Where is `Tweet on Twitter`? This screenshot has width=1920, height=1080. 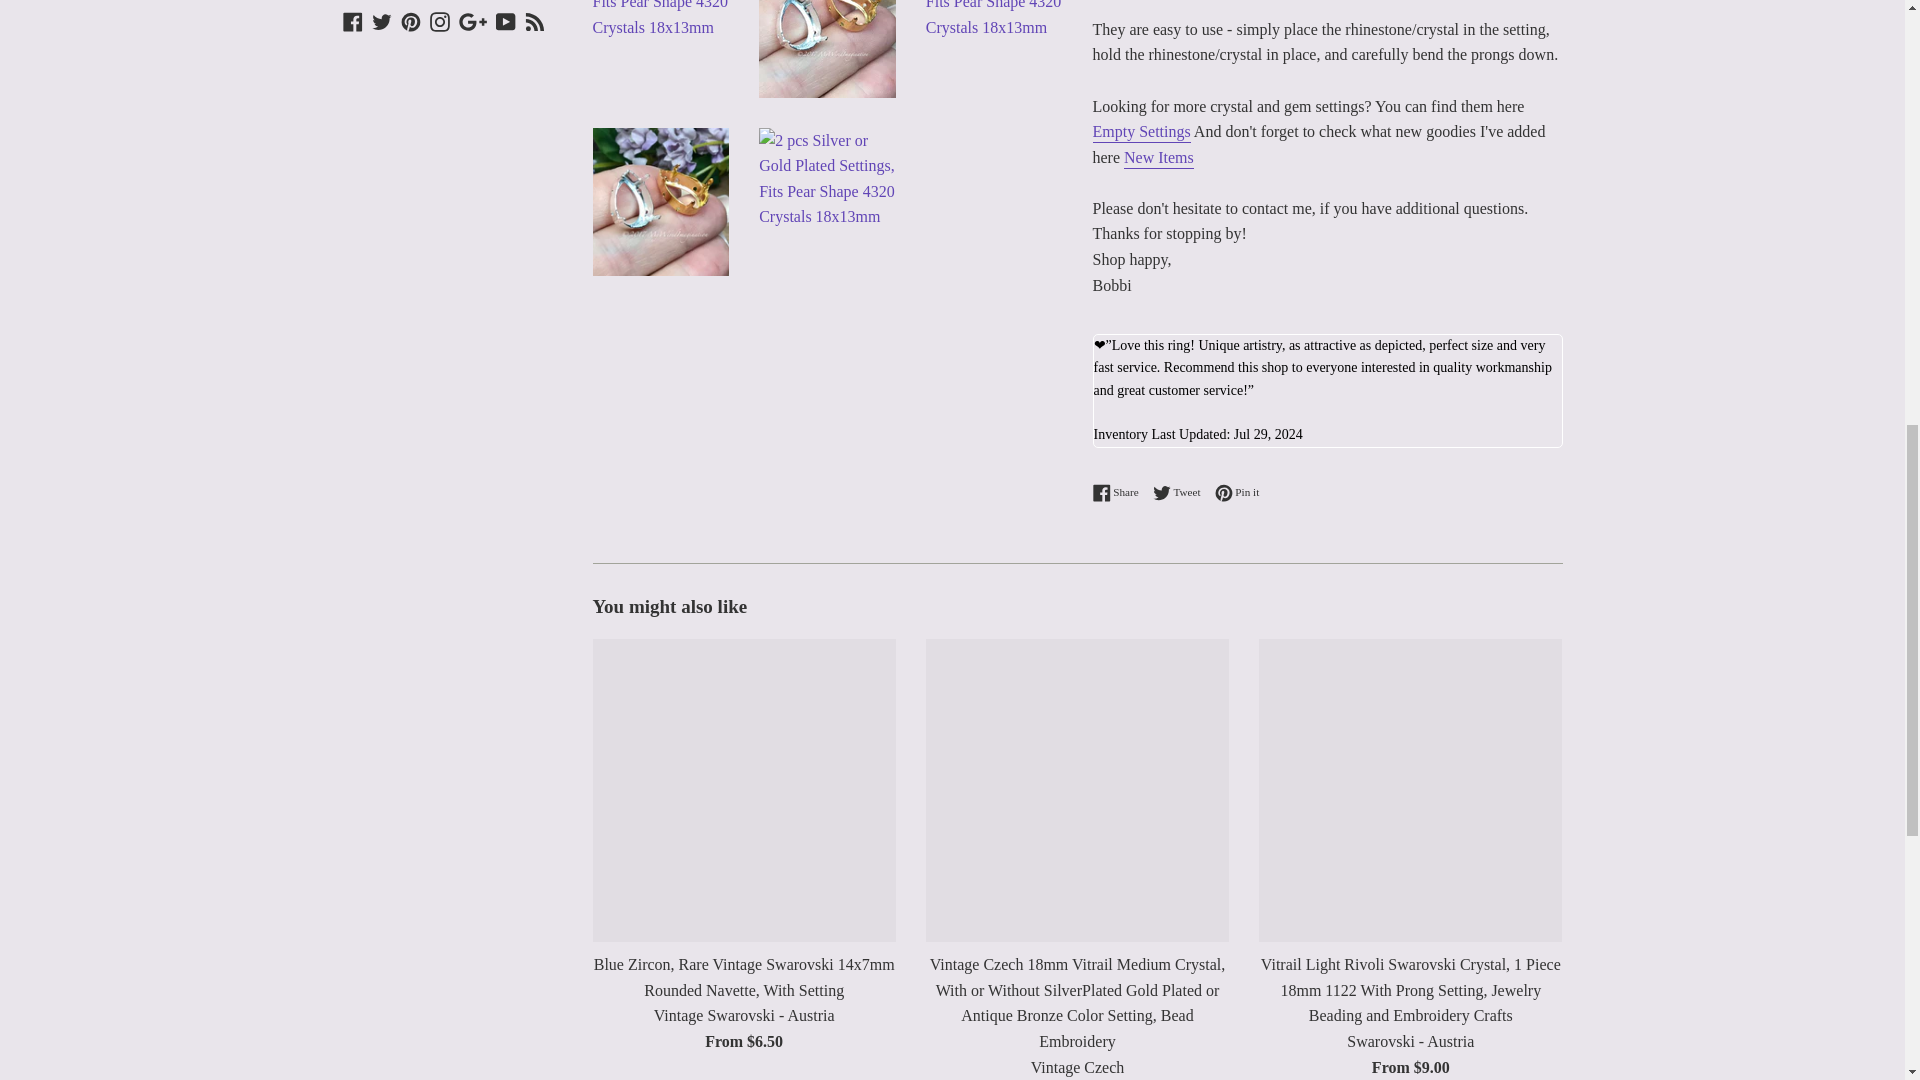 Tweet on Twitter is located at coordinates (1182, 492).